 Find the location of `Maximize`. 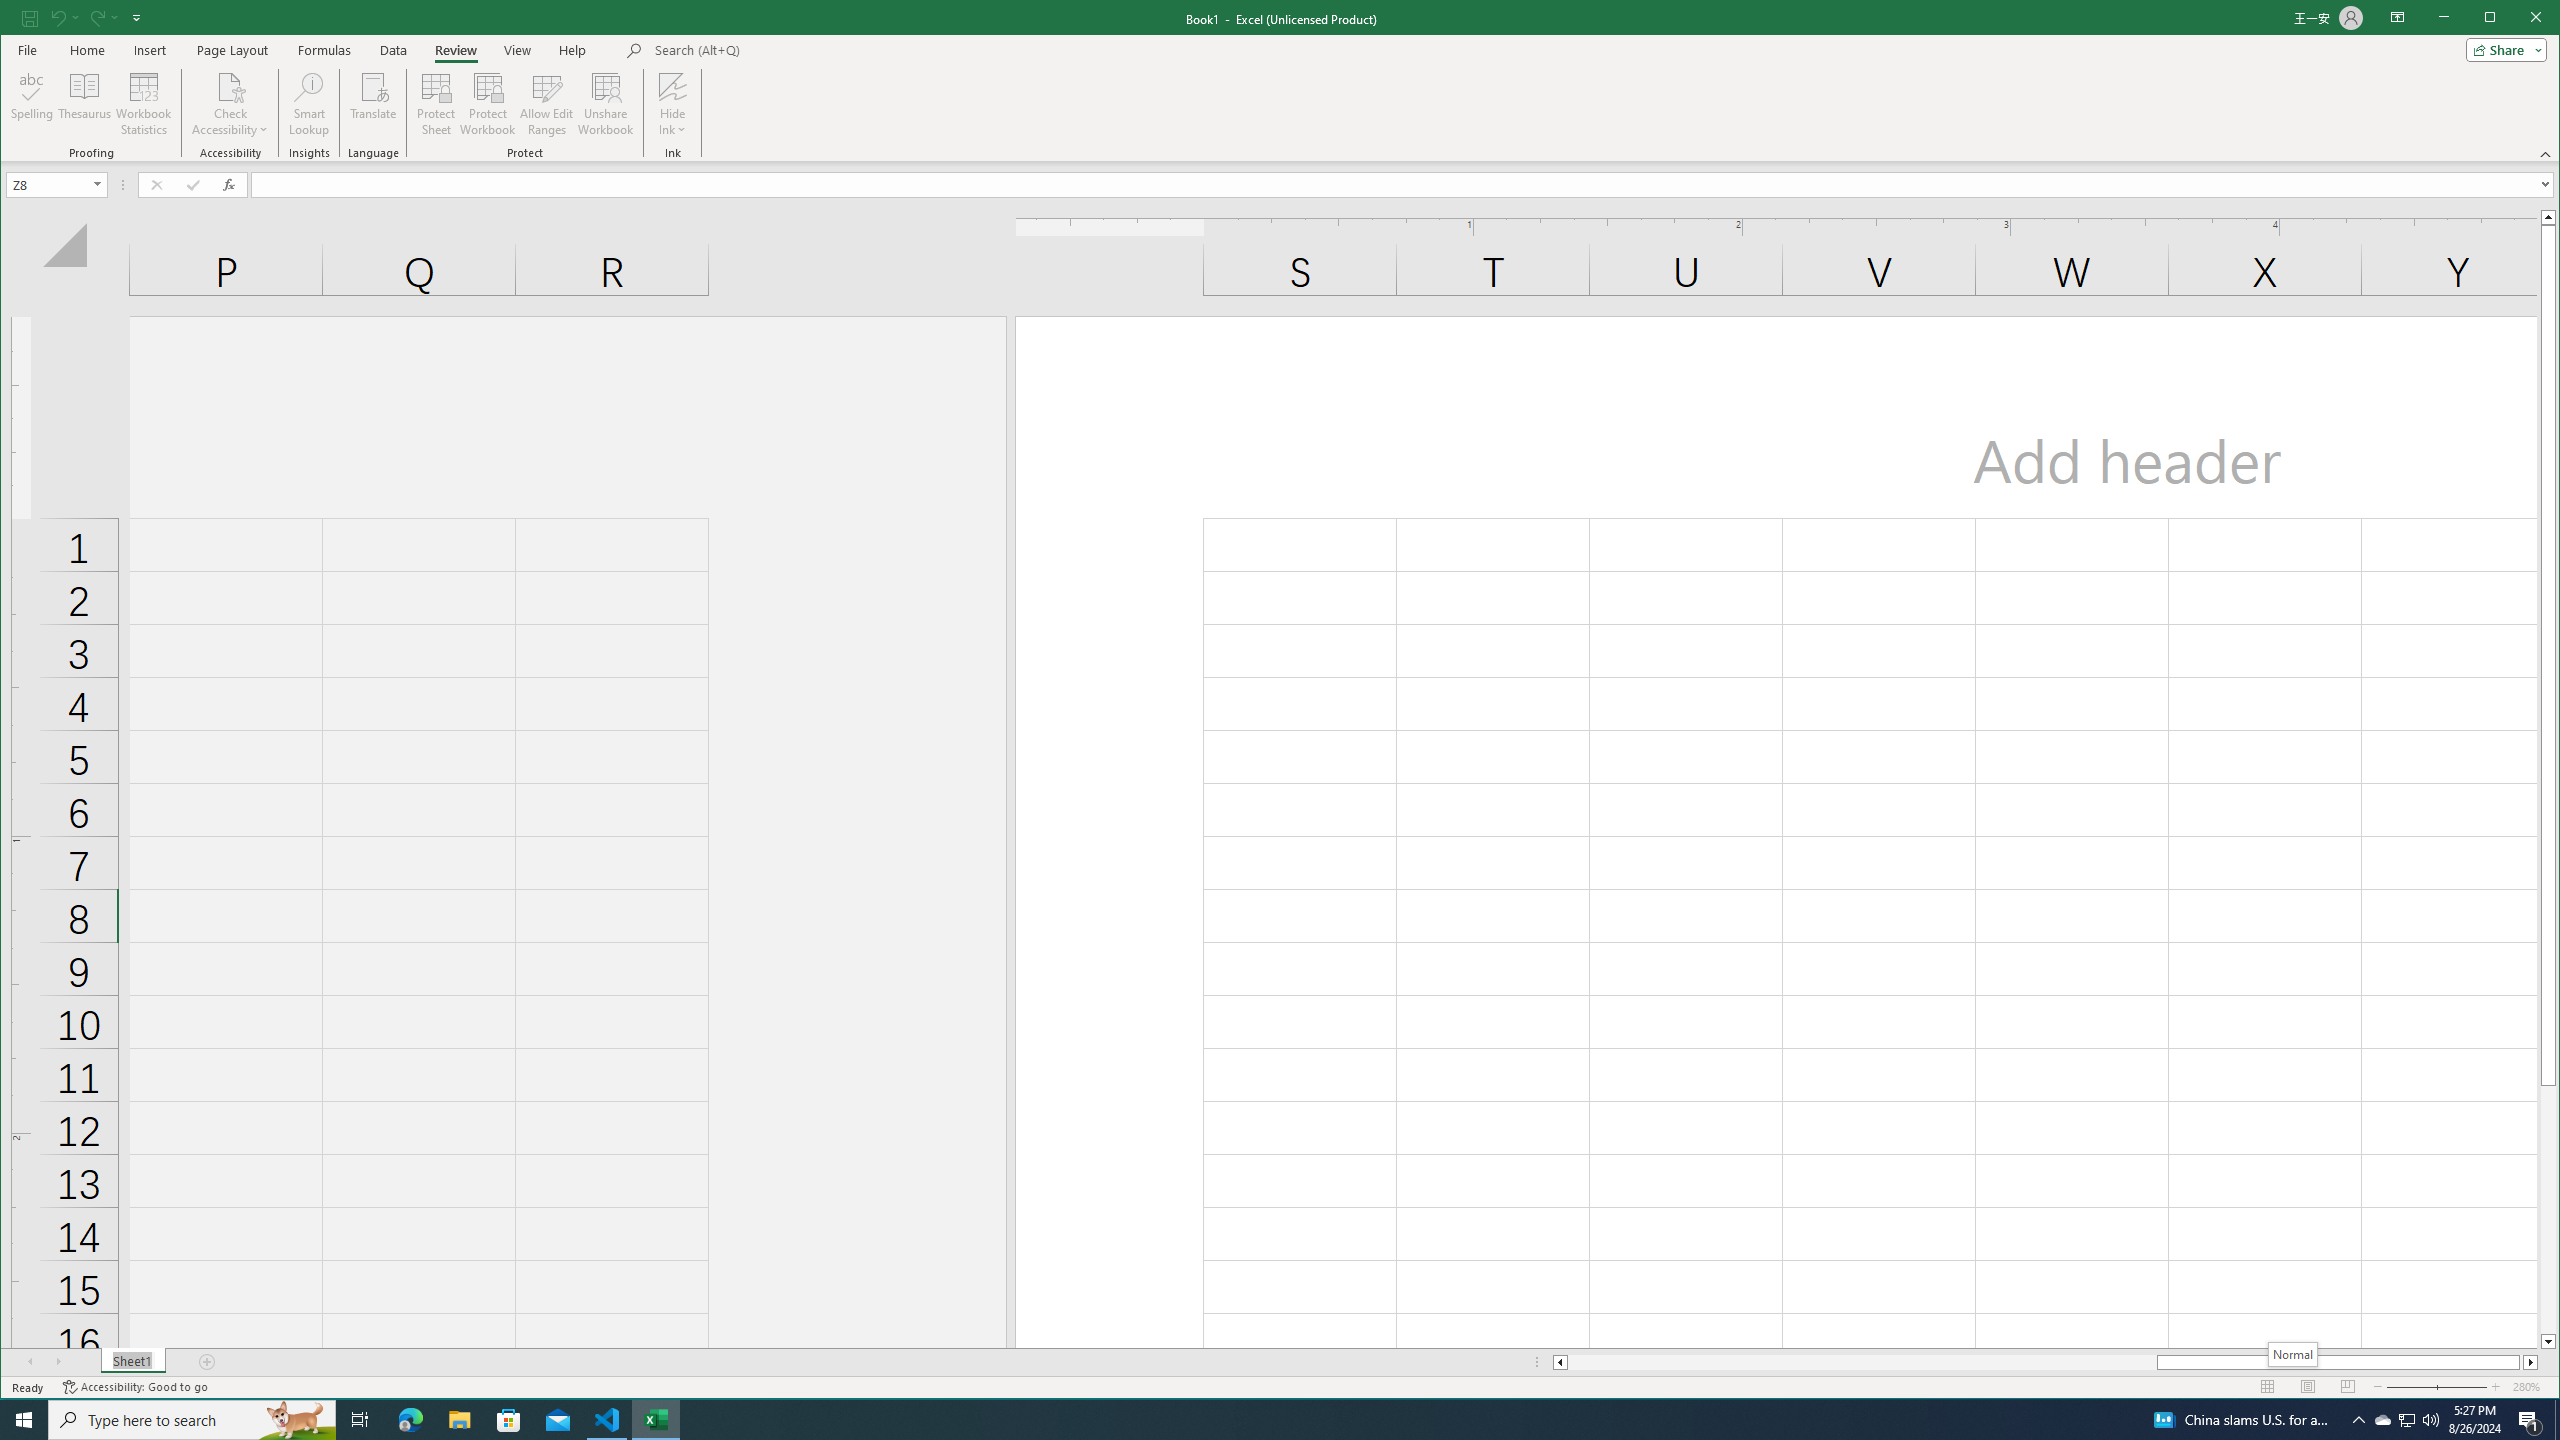

Maximize is located at coordinates (2518, 19).